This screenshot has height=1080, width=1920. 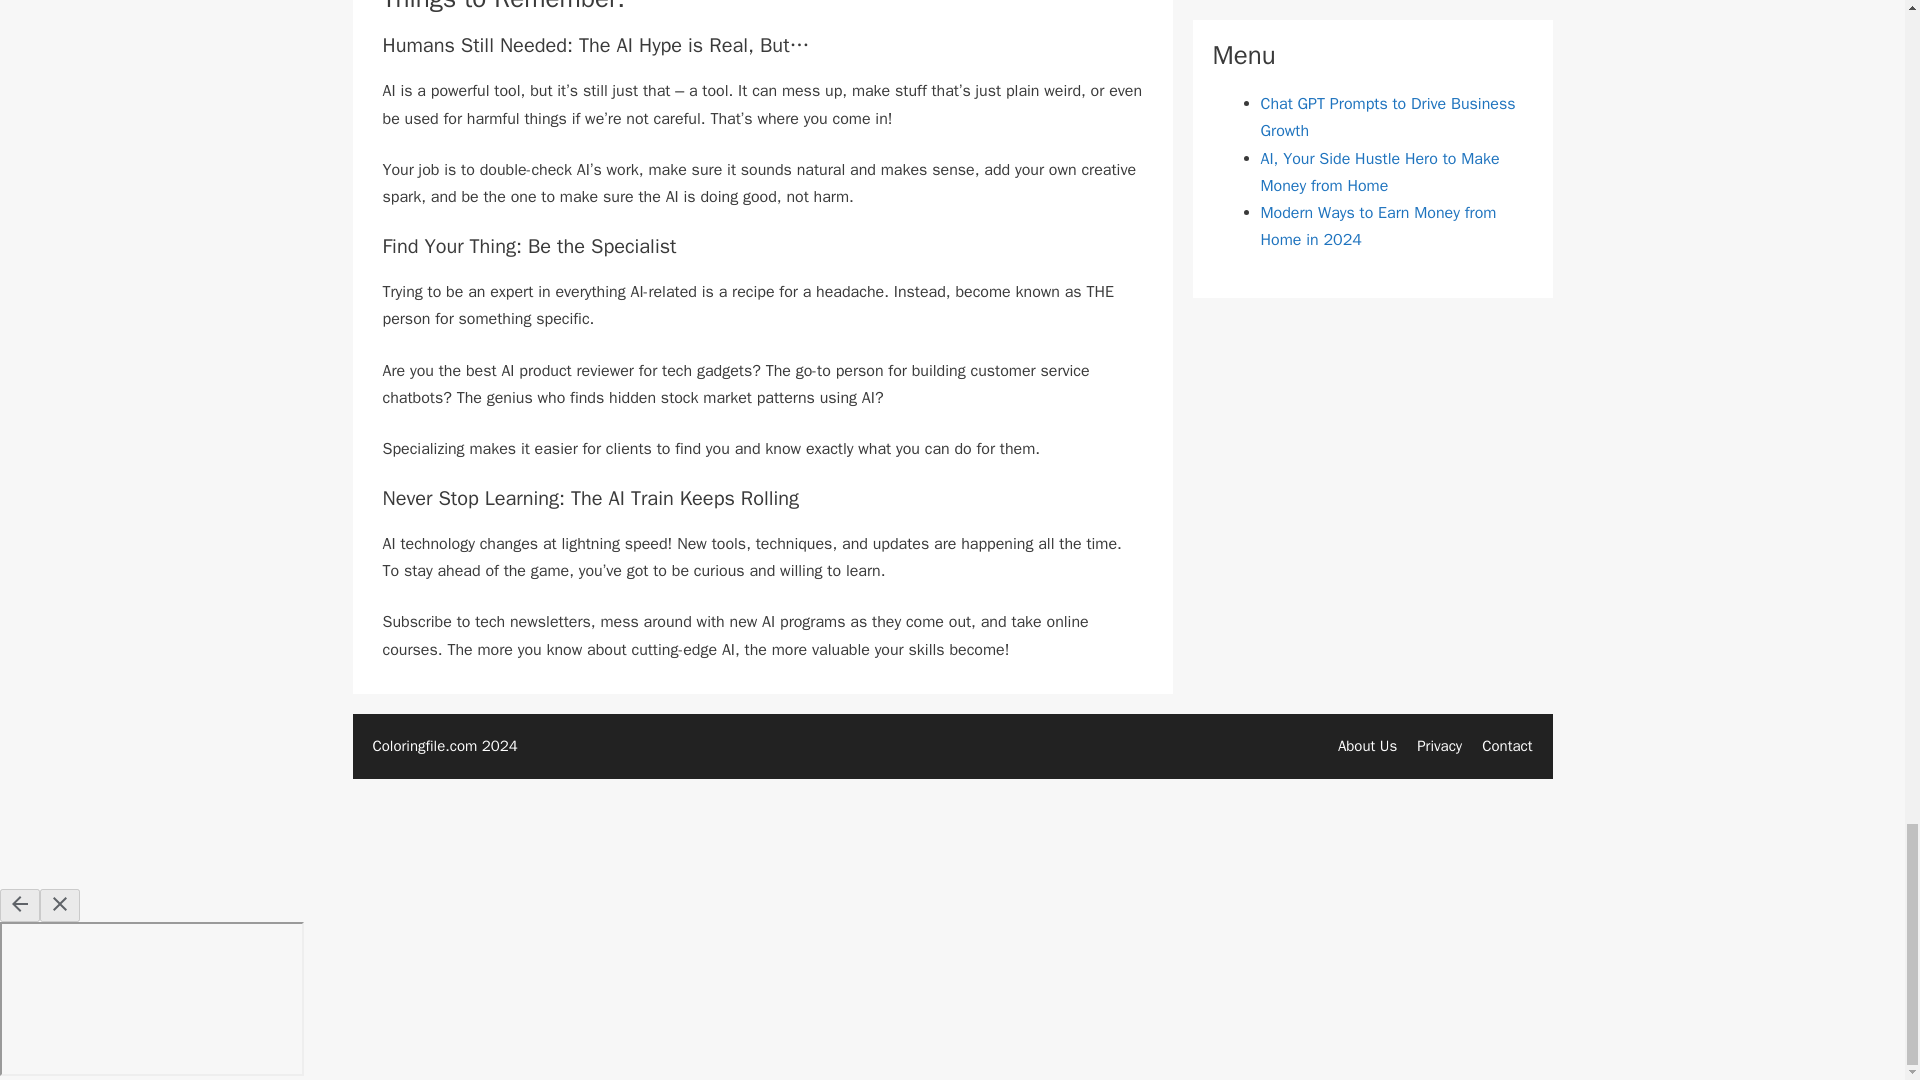 I want to click on Privacy, so click(x=1438, y=745).